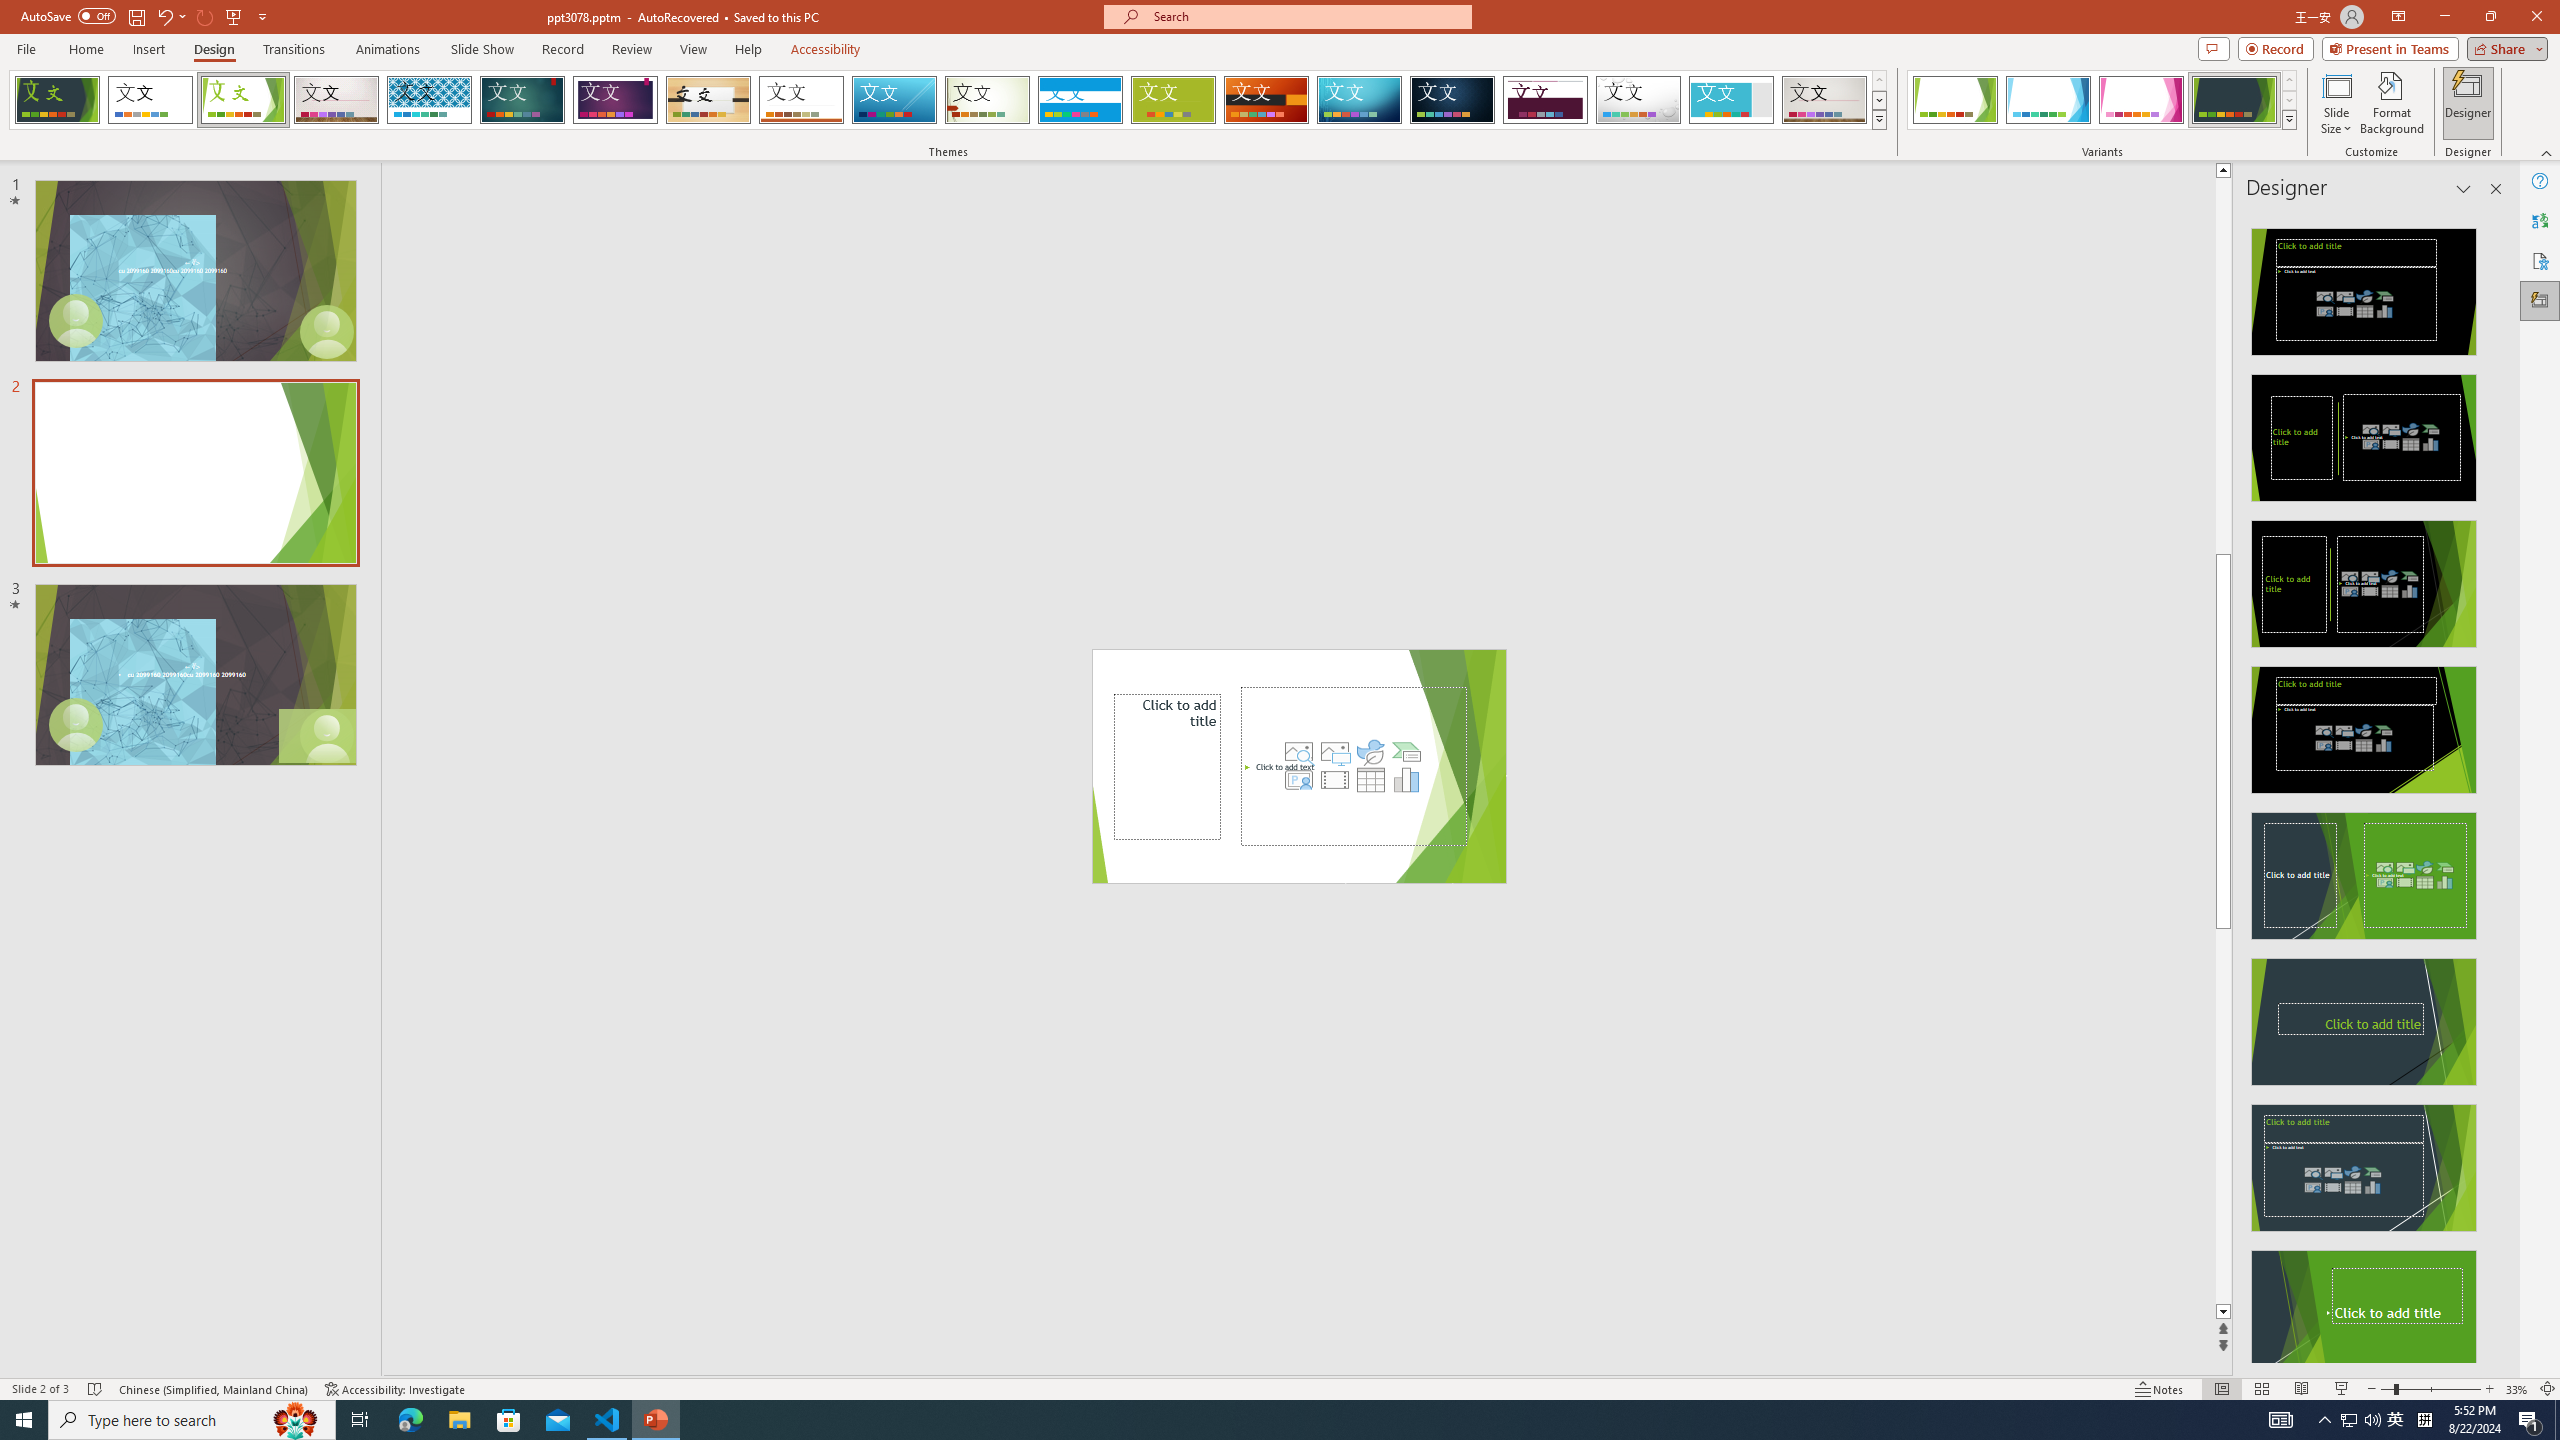  Describe the element at coordinates (1354, 766) in the screenshot. I see `Content Placeholder` at that location.